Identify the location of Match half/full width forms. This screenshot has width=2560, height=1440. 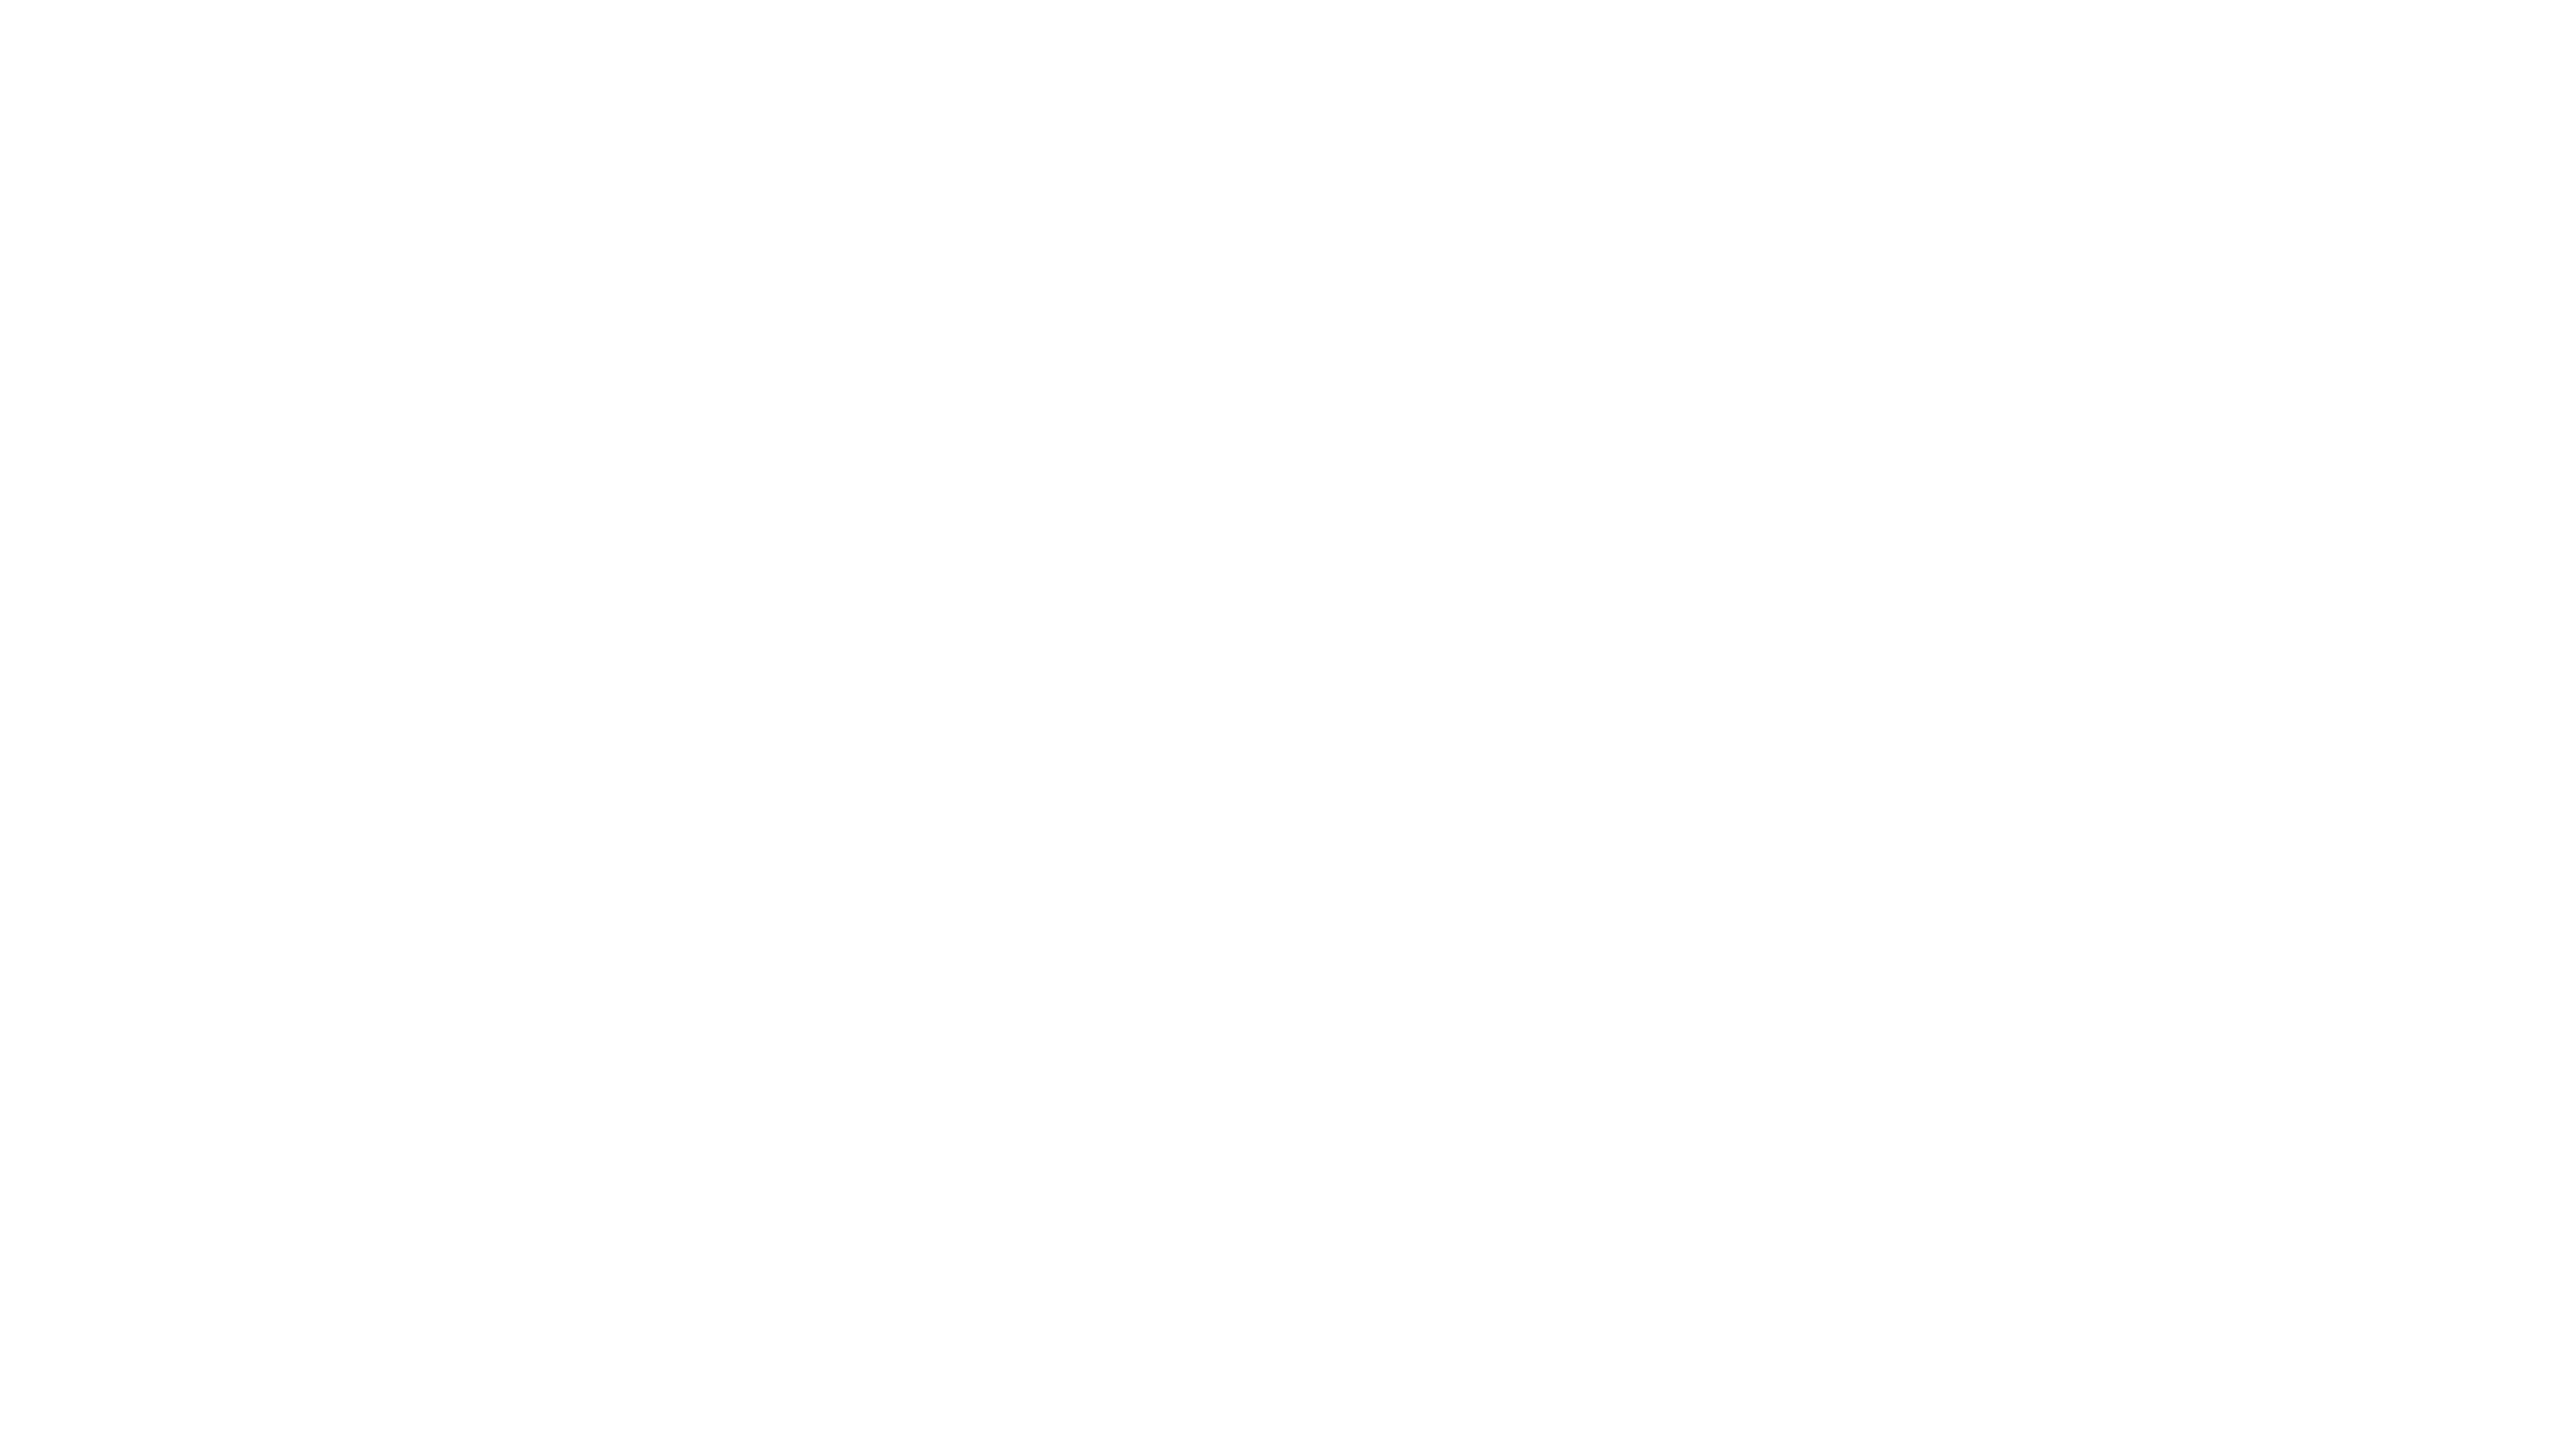
(92, 759).